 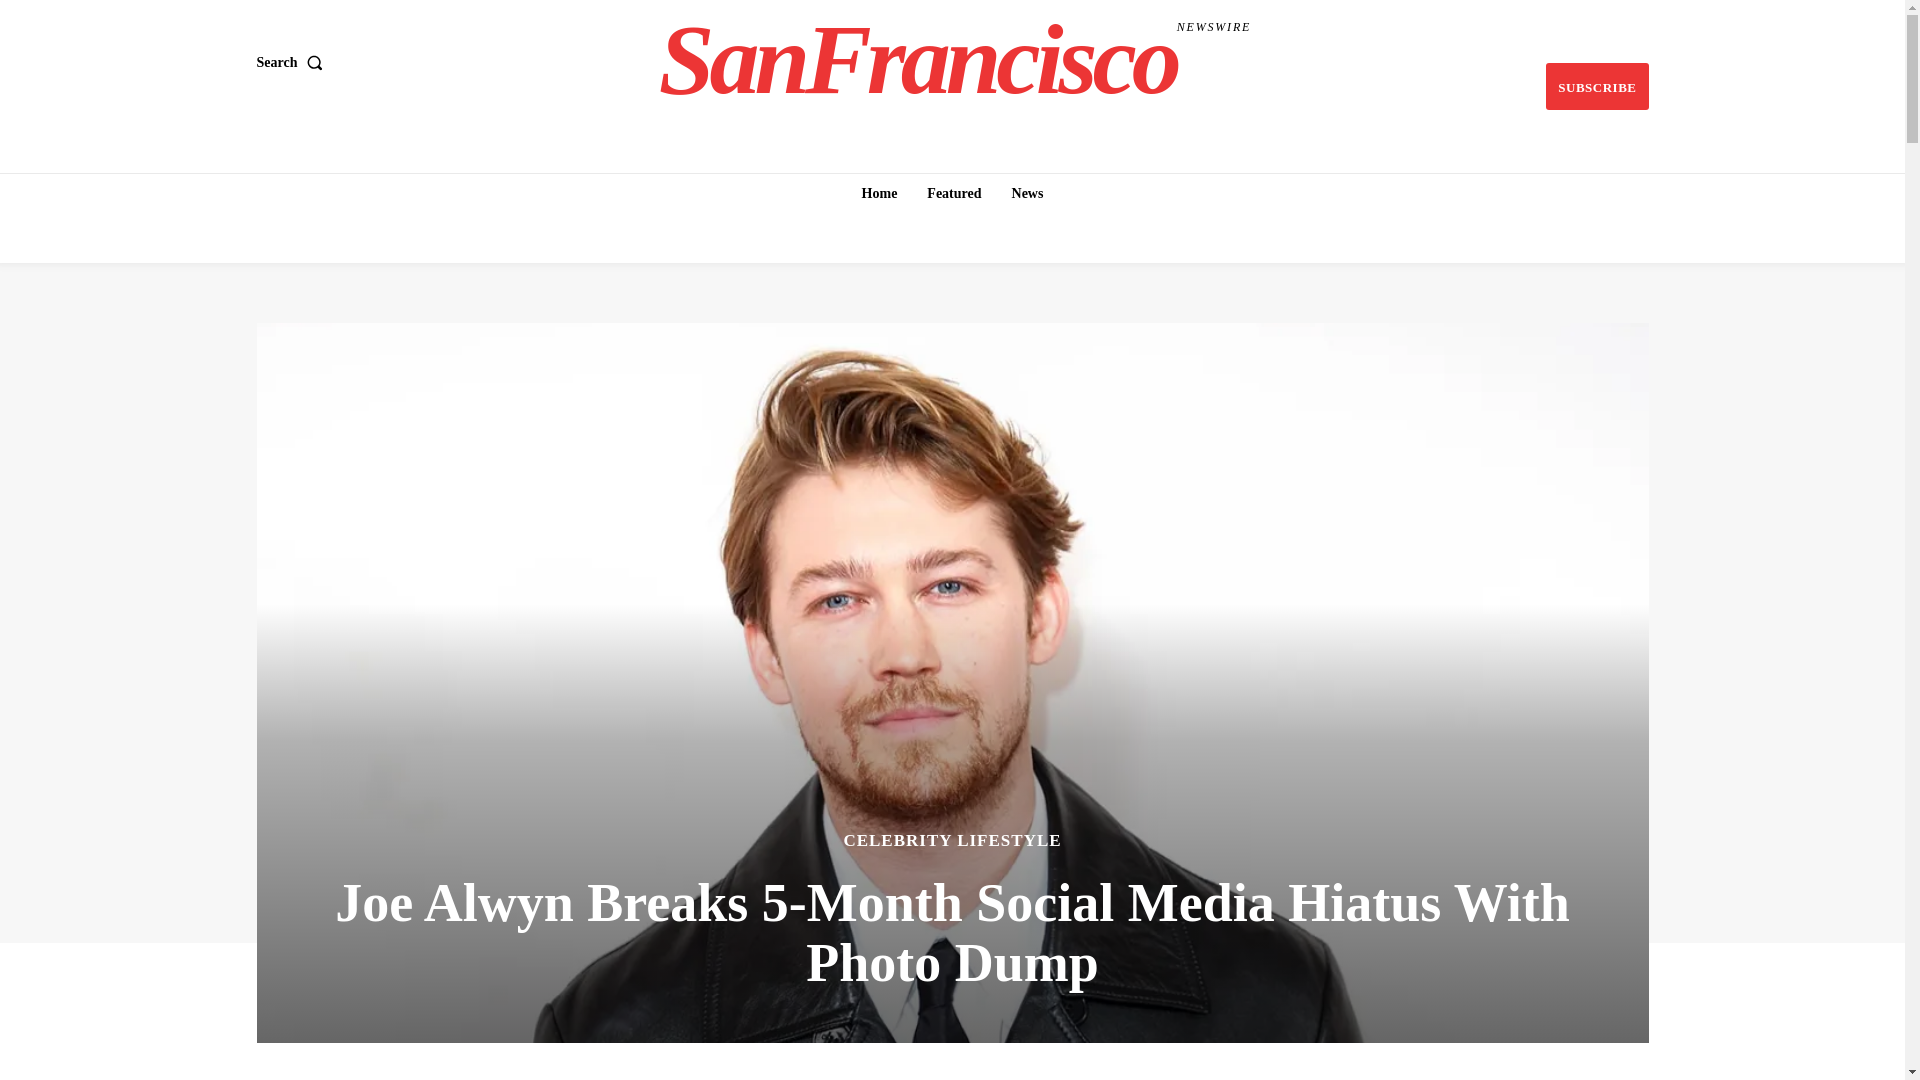 I want to click on Featured, so click(x=1596, y=86).